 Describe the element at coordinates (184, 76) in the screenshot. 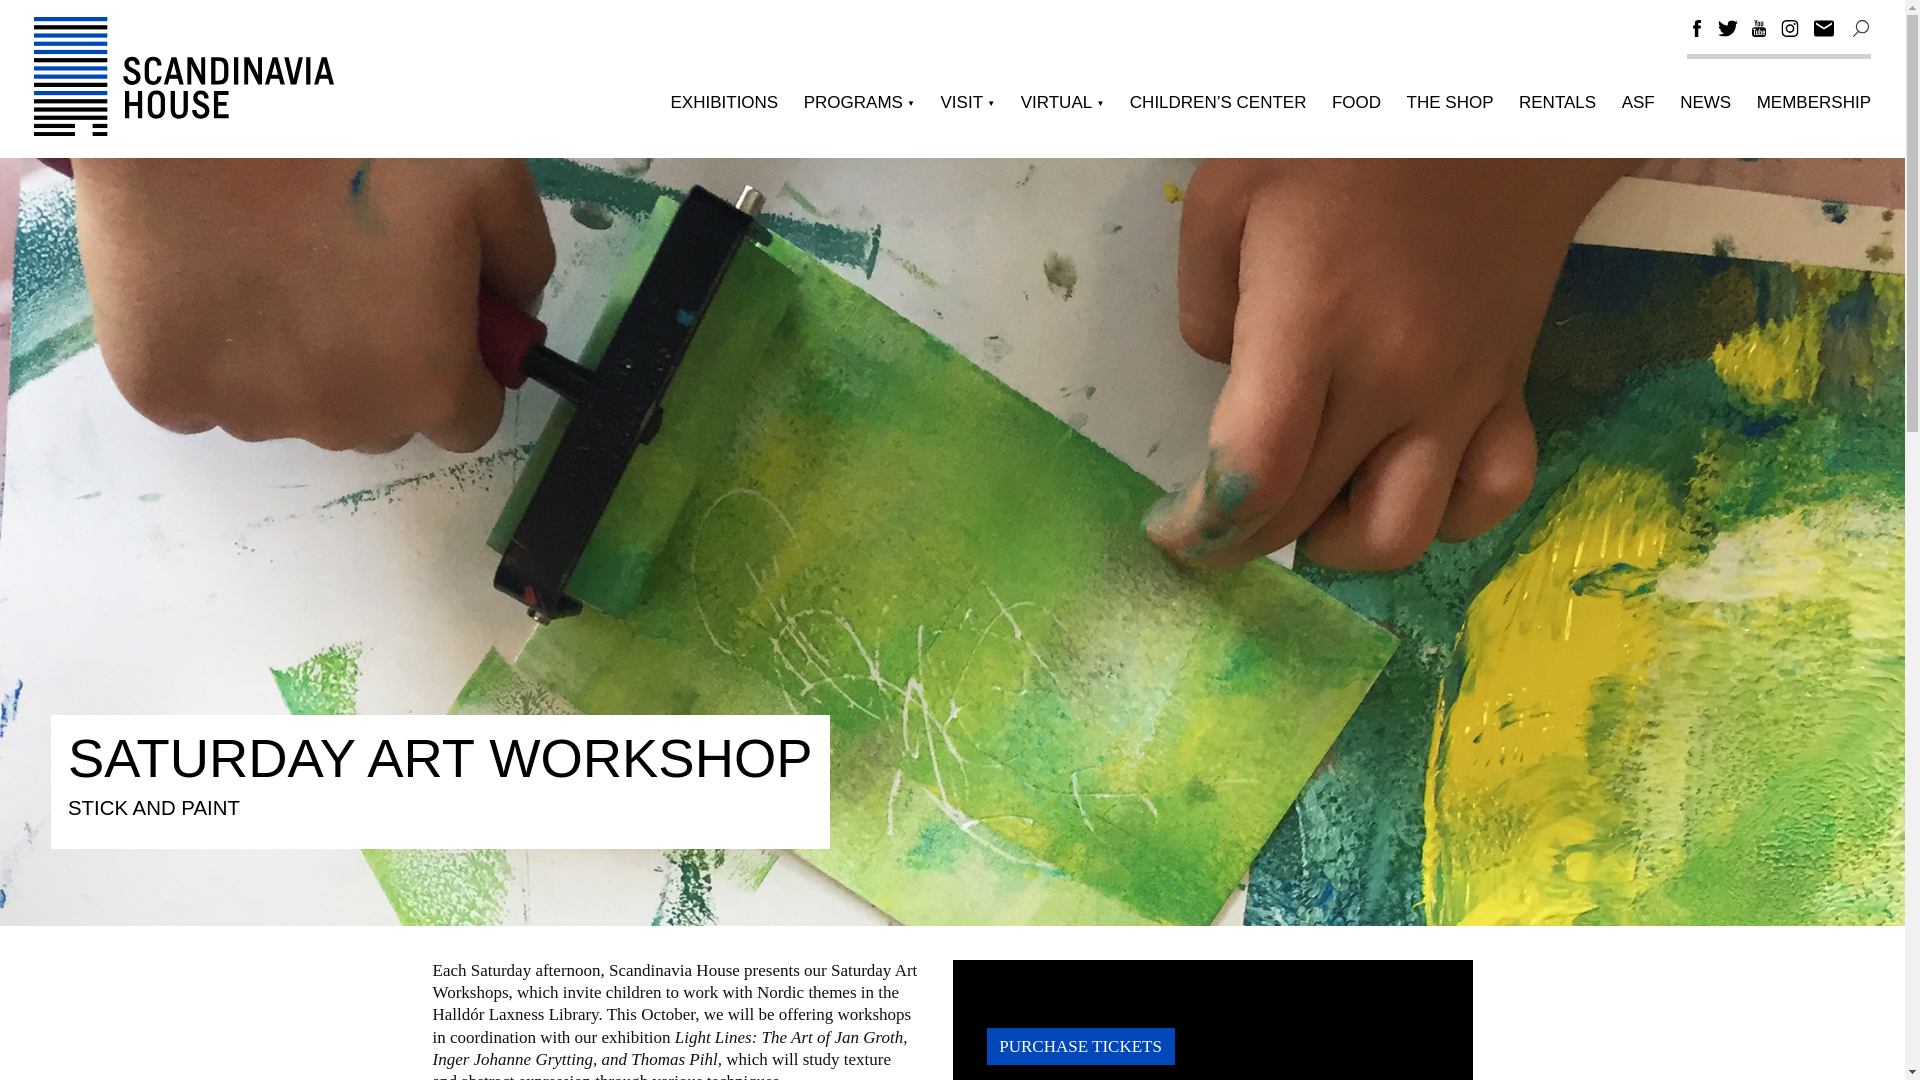

I see `Logo - Scandinavia House` at that location.